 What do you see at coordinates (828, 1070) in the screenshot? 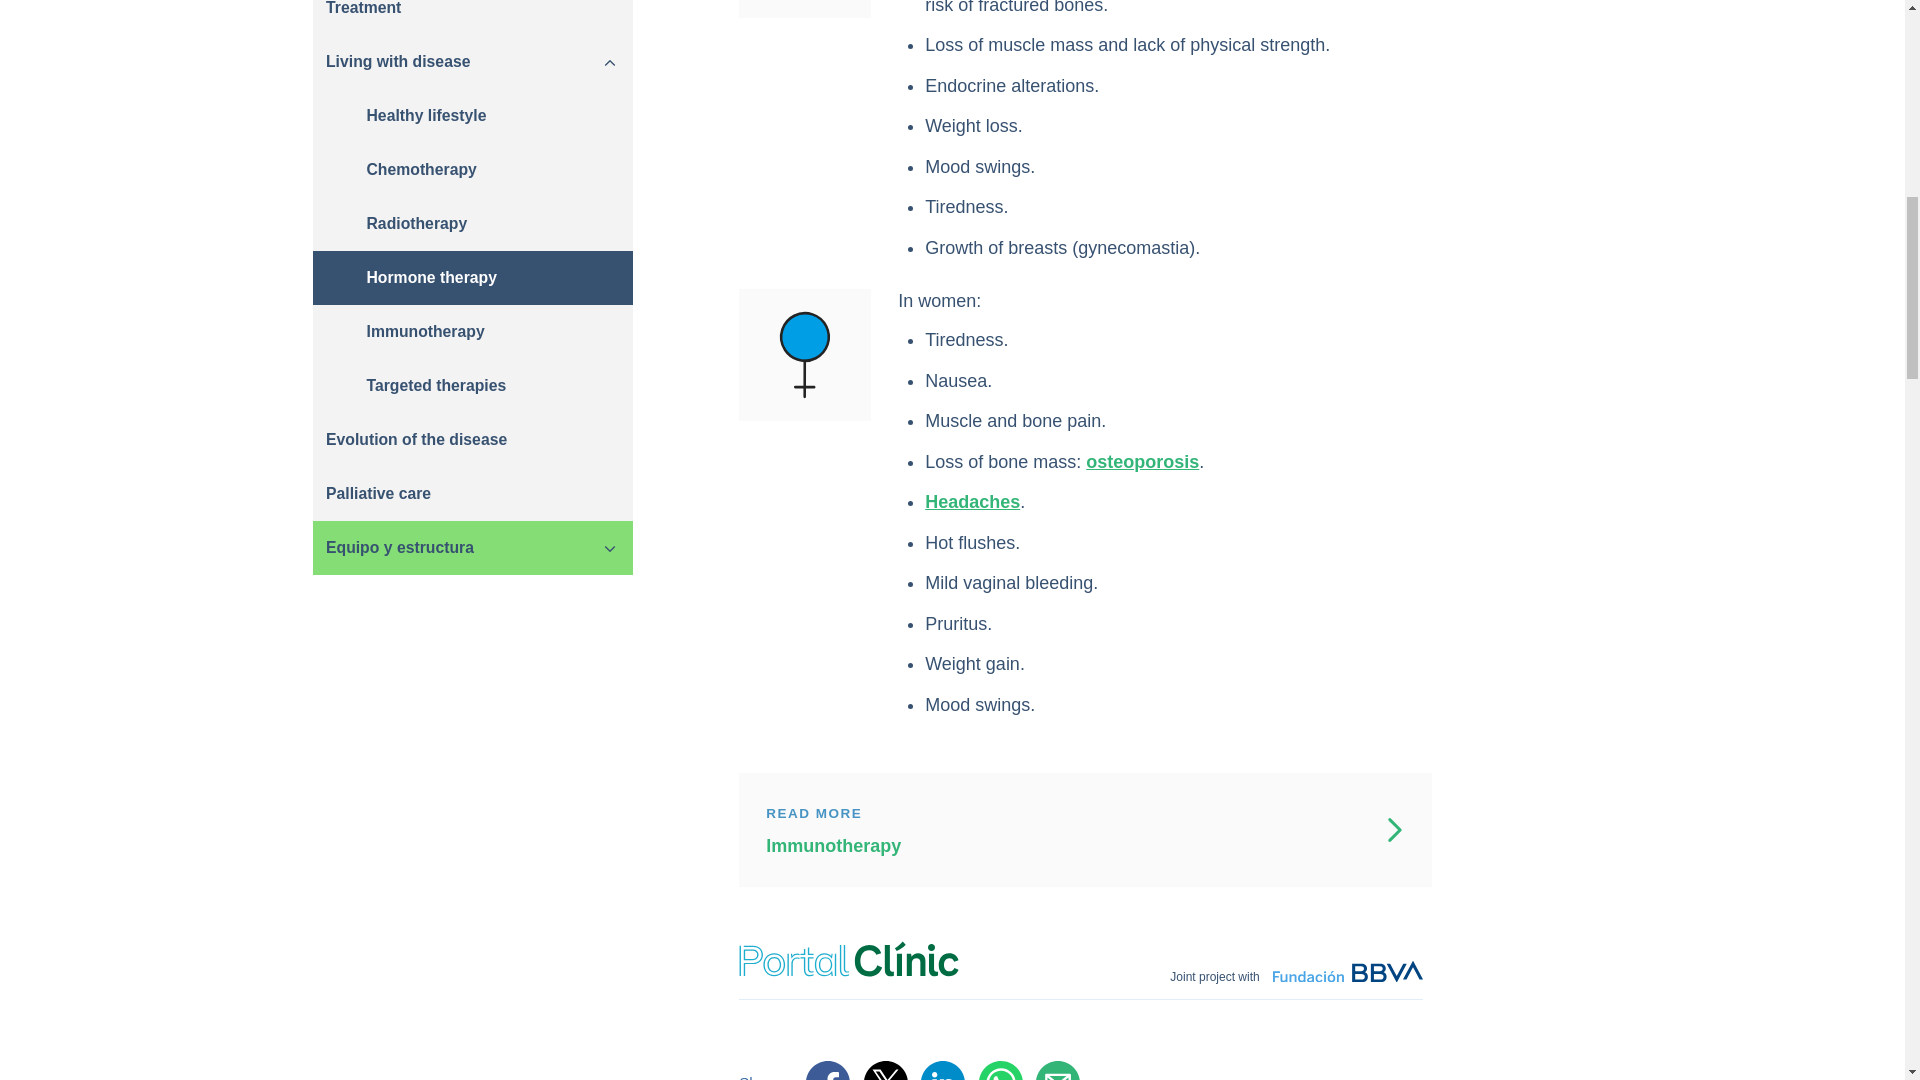
I see `Share Facebook` at bounding box center [828, 1070].